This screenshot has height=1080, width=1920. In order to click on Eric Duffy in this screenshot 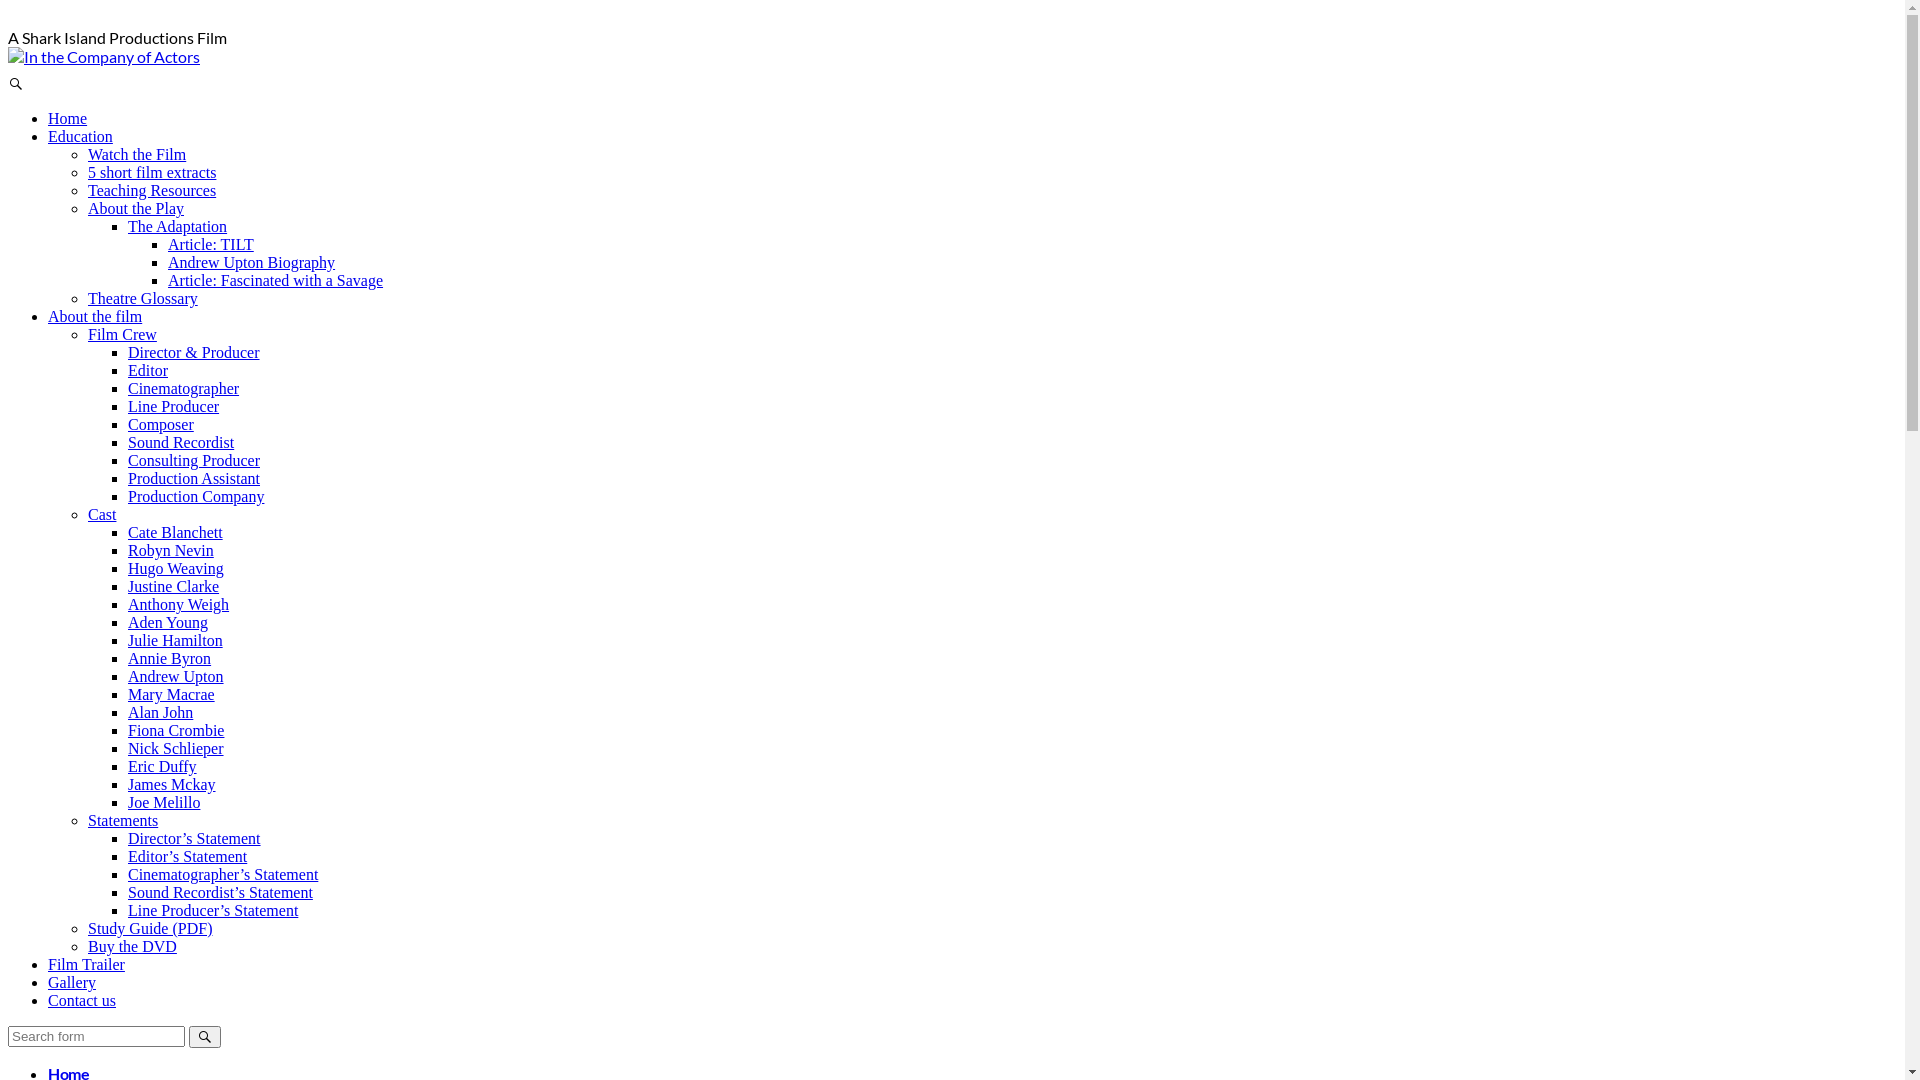, I will do `click(162, 766)`.